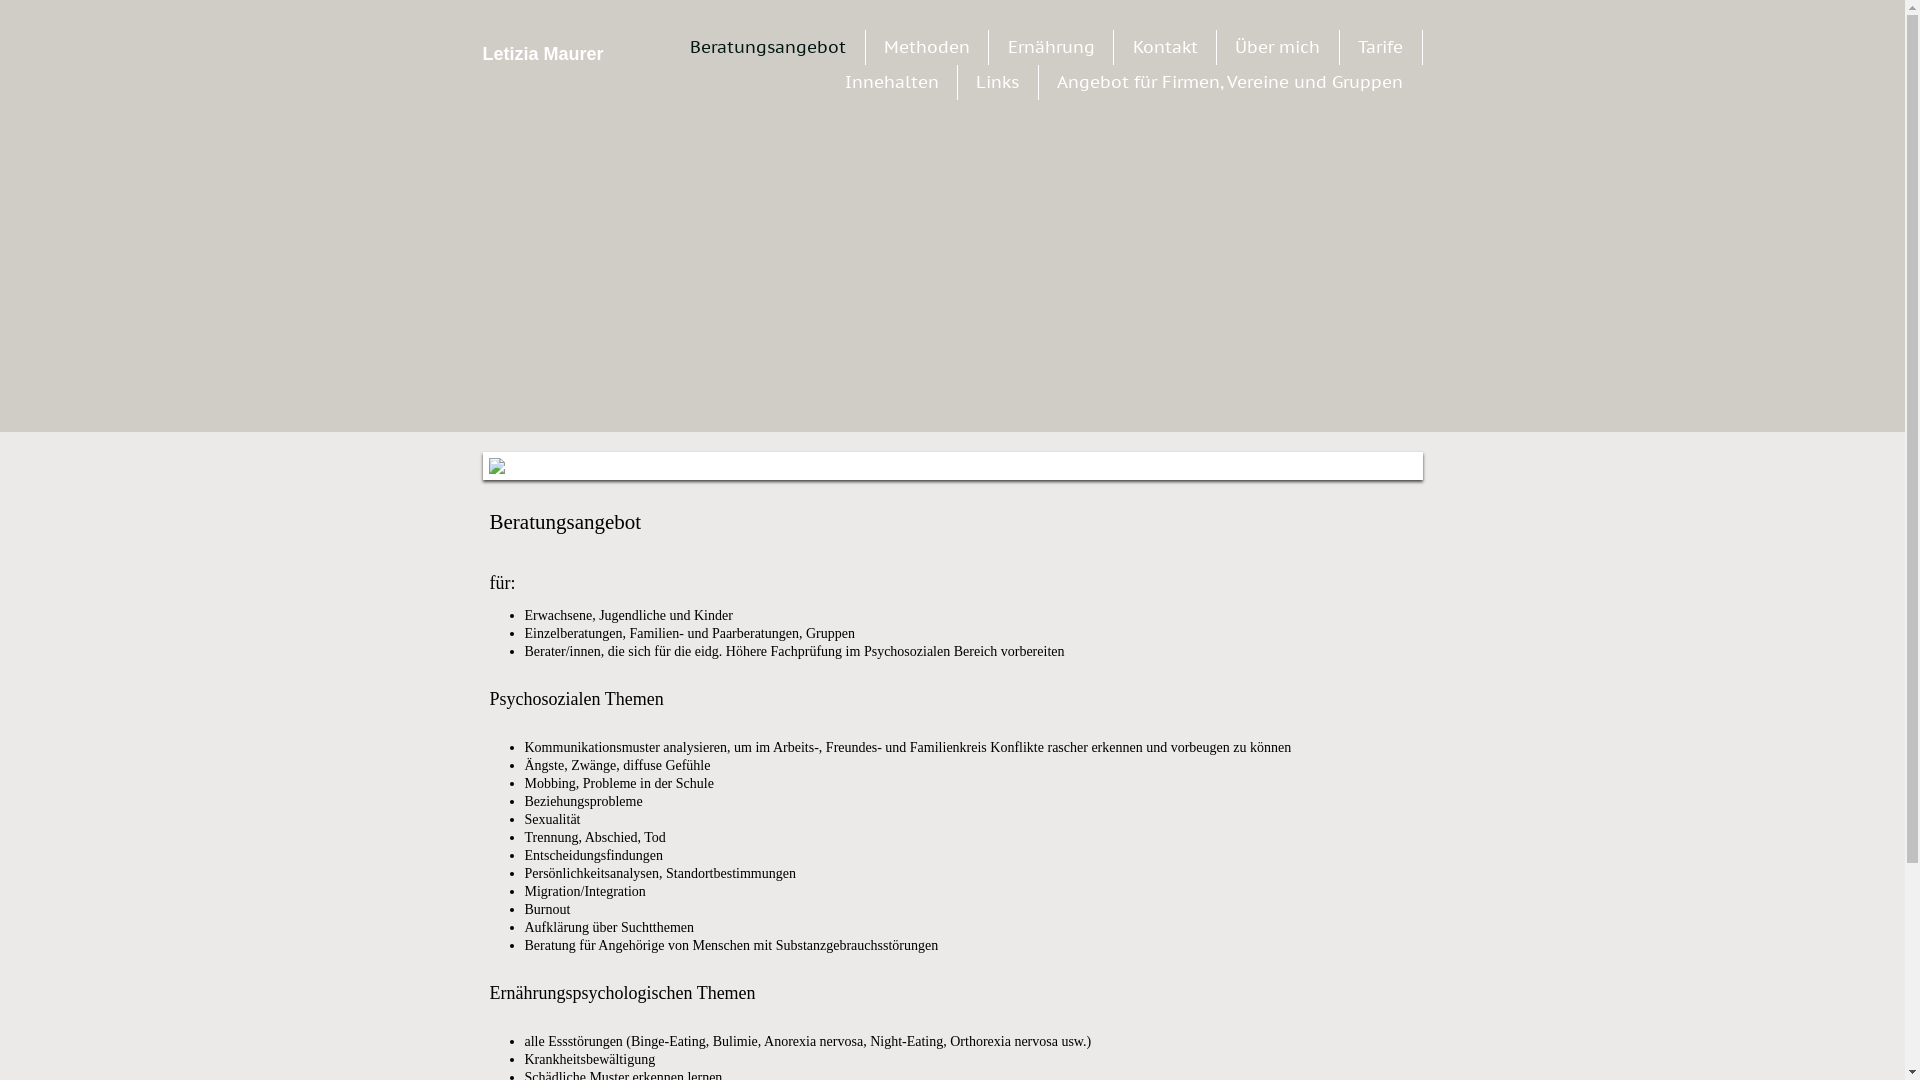 The height and width of the screenshot is (1080, 1920). Describe the element at coordinates (1166, 47) in the screenshot. I see `Kontakt` at that location.